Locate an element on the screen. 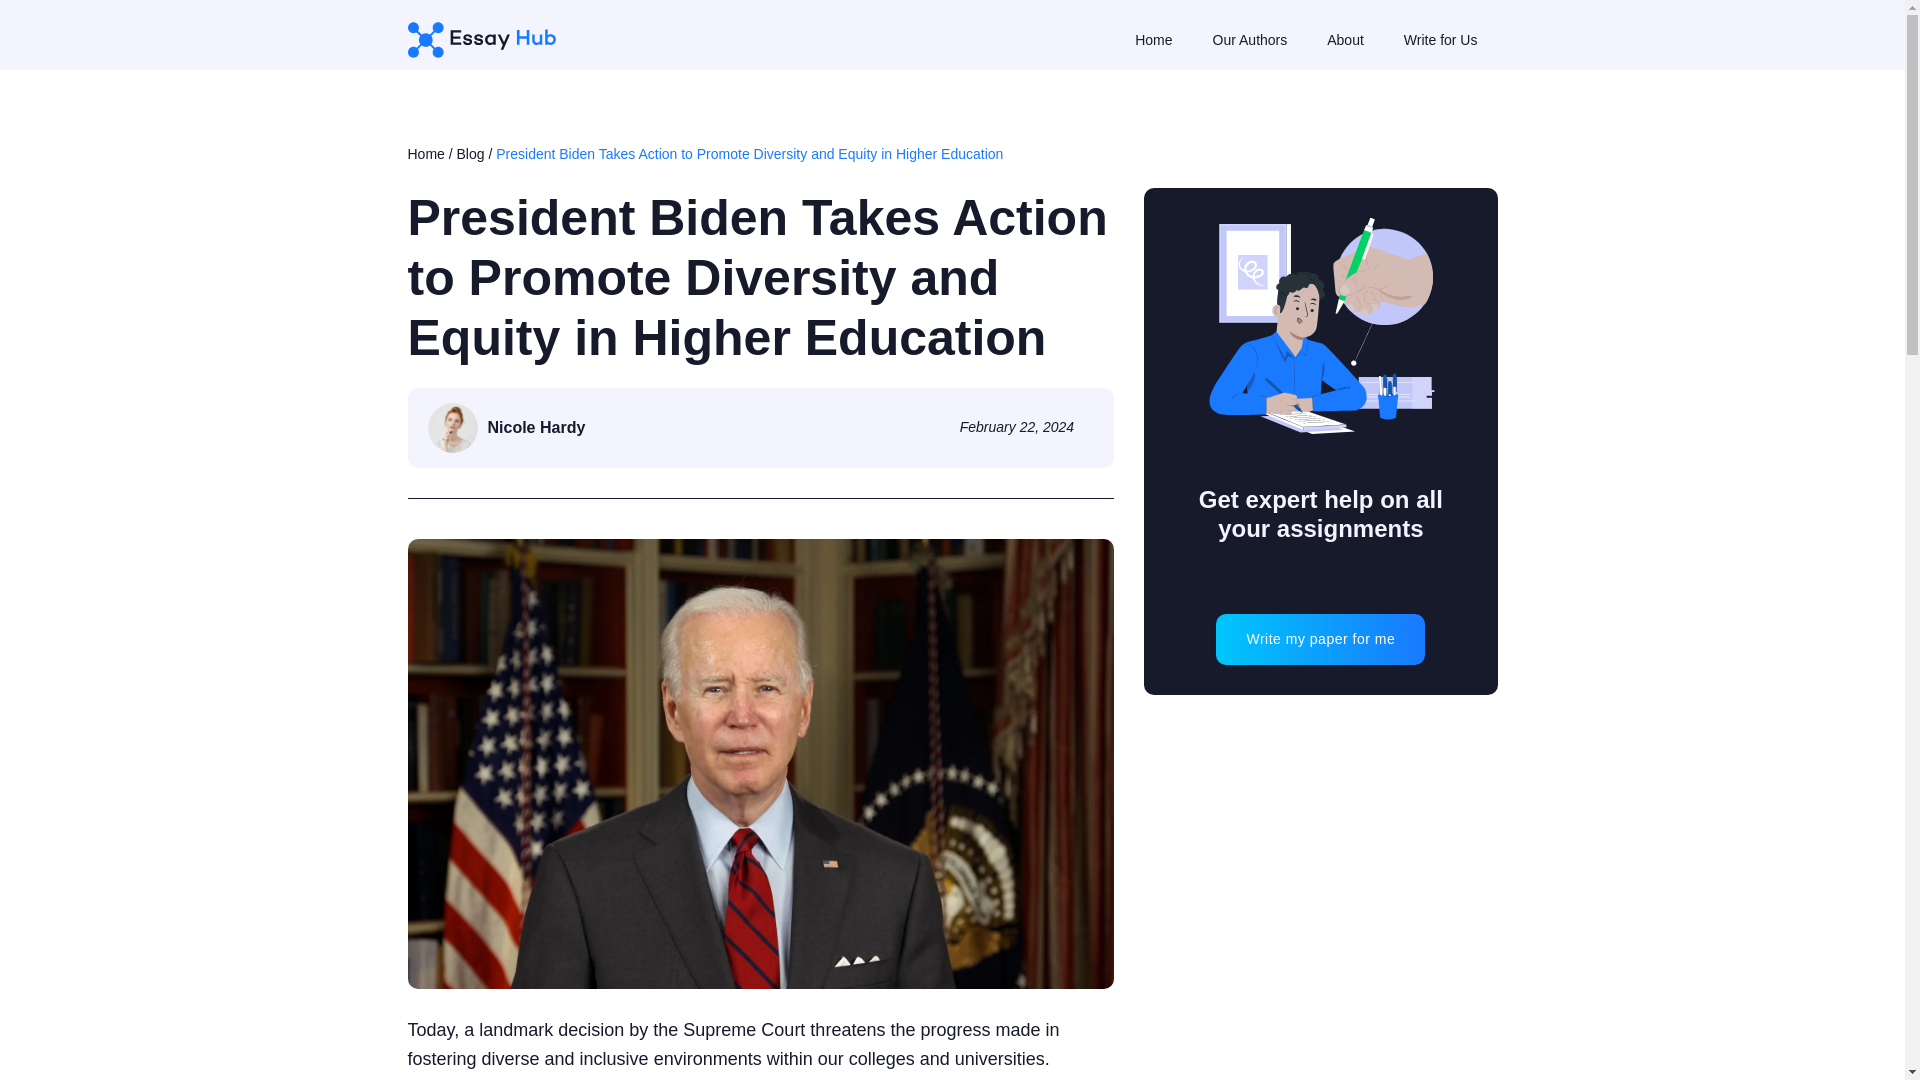  EssayHub is located at coordinates (488, 40).